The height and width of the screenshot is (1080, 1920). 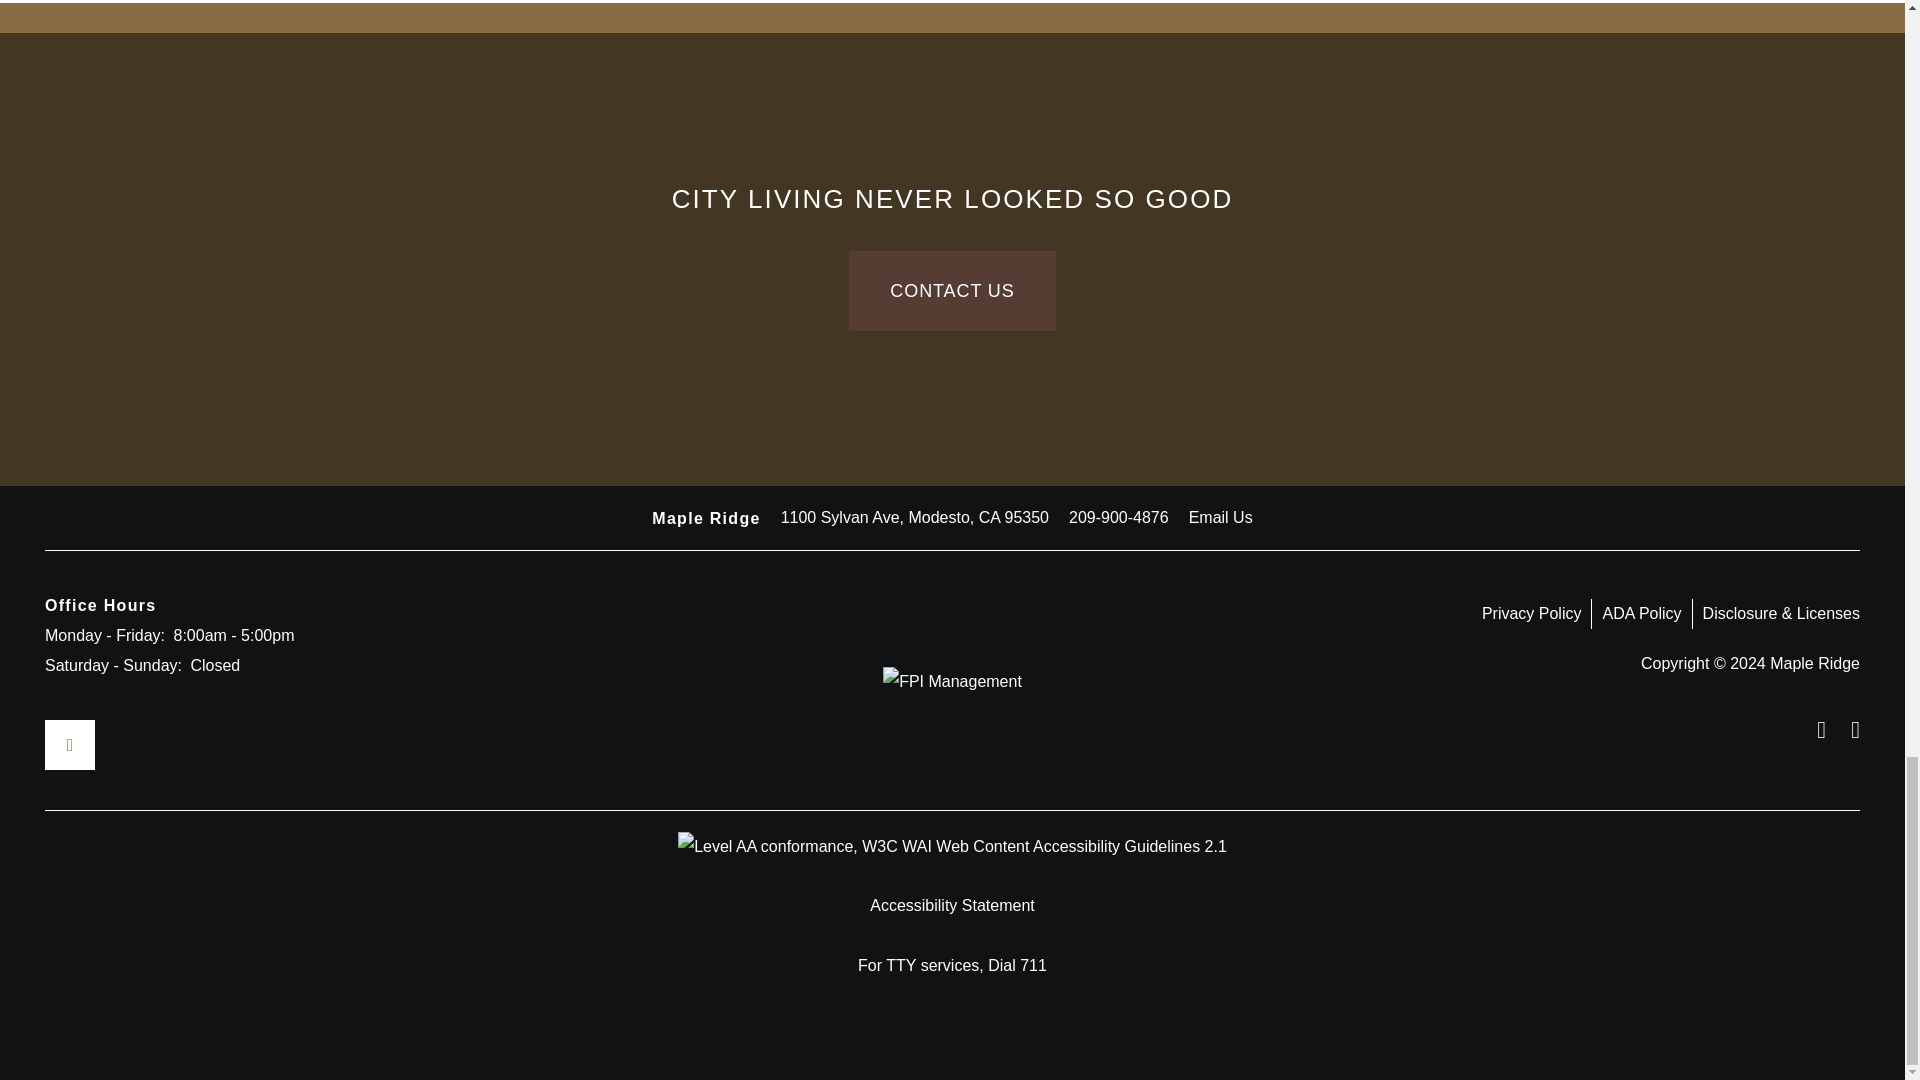 What do you see at coordinates (1646, 614) in the screenshot?
I see `ADA Policy` at bounding box center [1646, 614].